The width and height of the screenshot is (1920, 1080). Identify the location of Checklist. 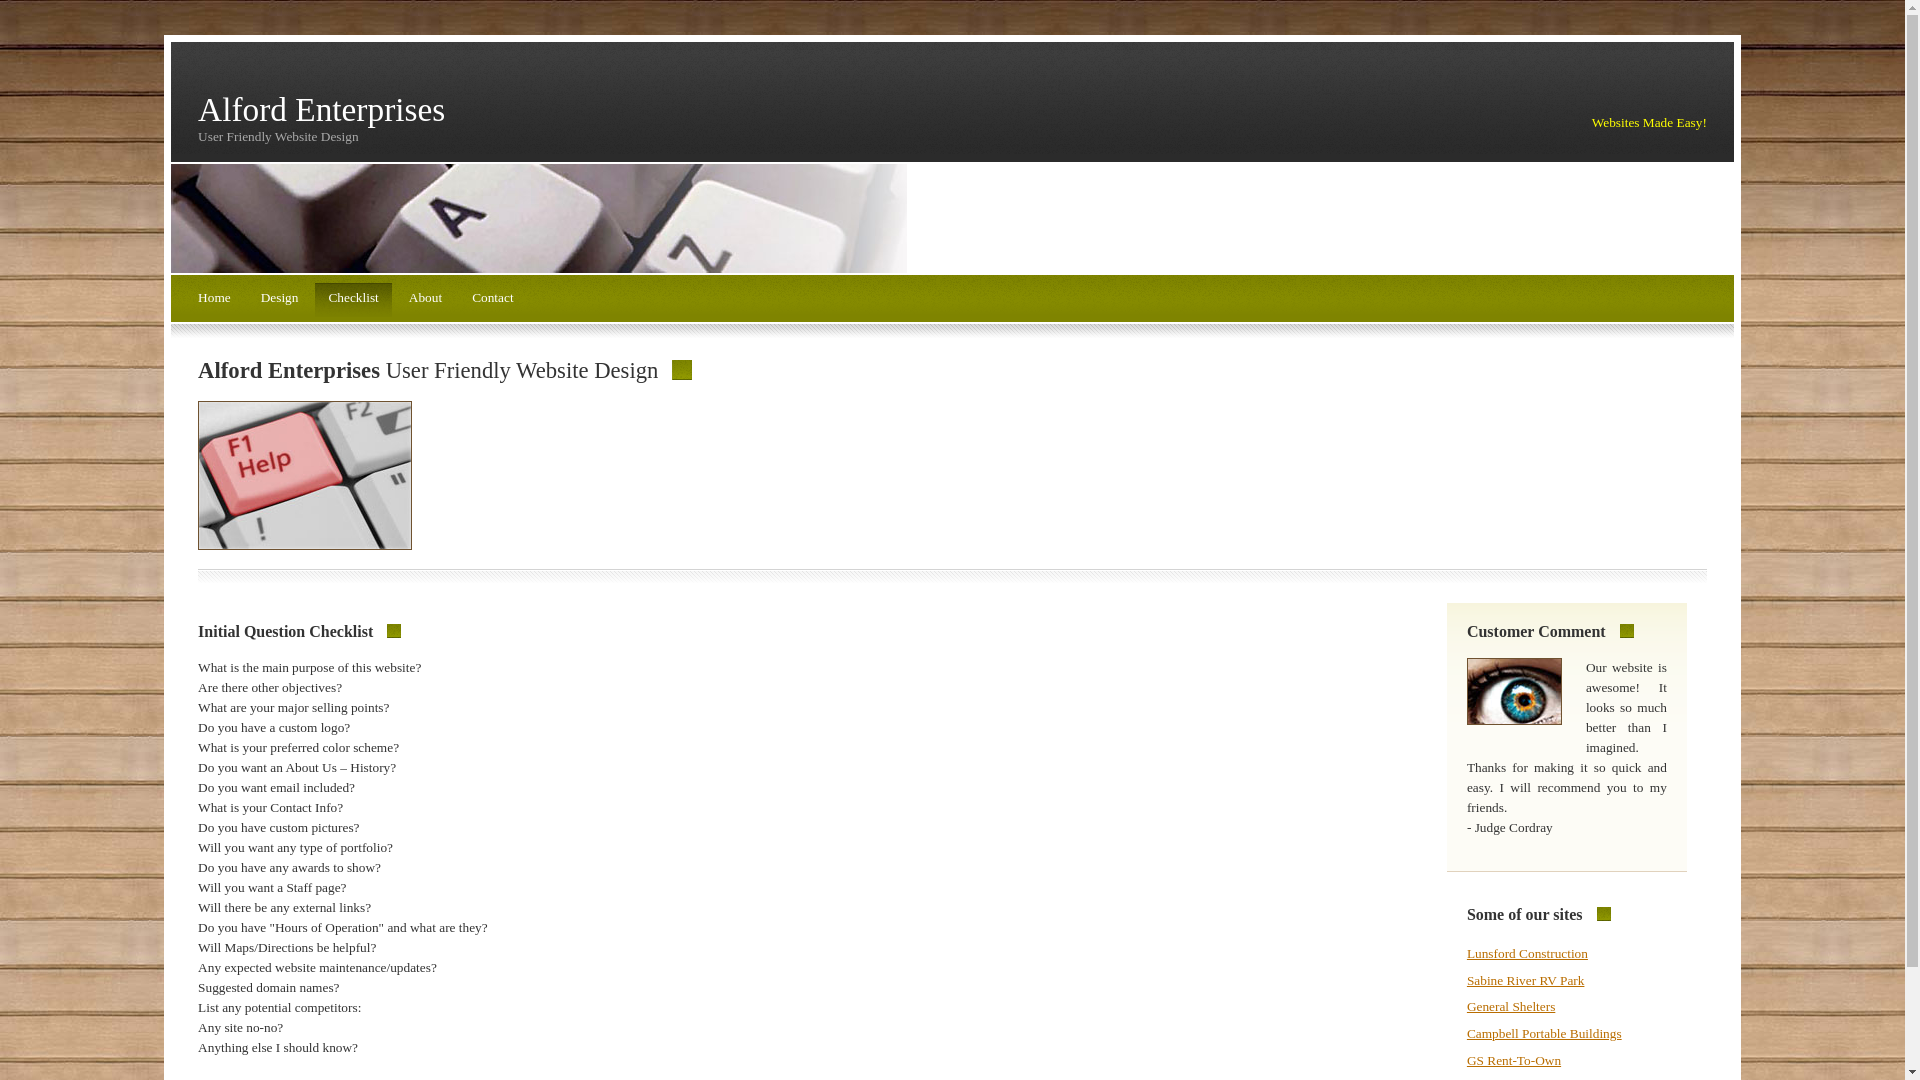
(352, 300).